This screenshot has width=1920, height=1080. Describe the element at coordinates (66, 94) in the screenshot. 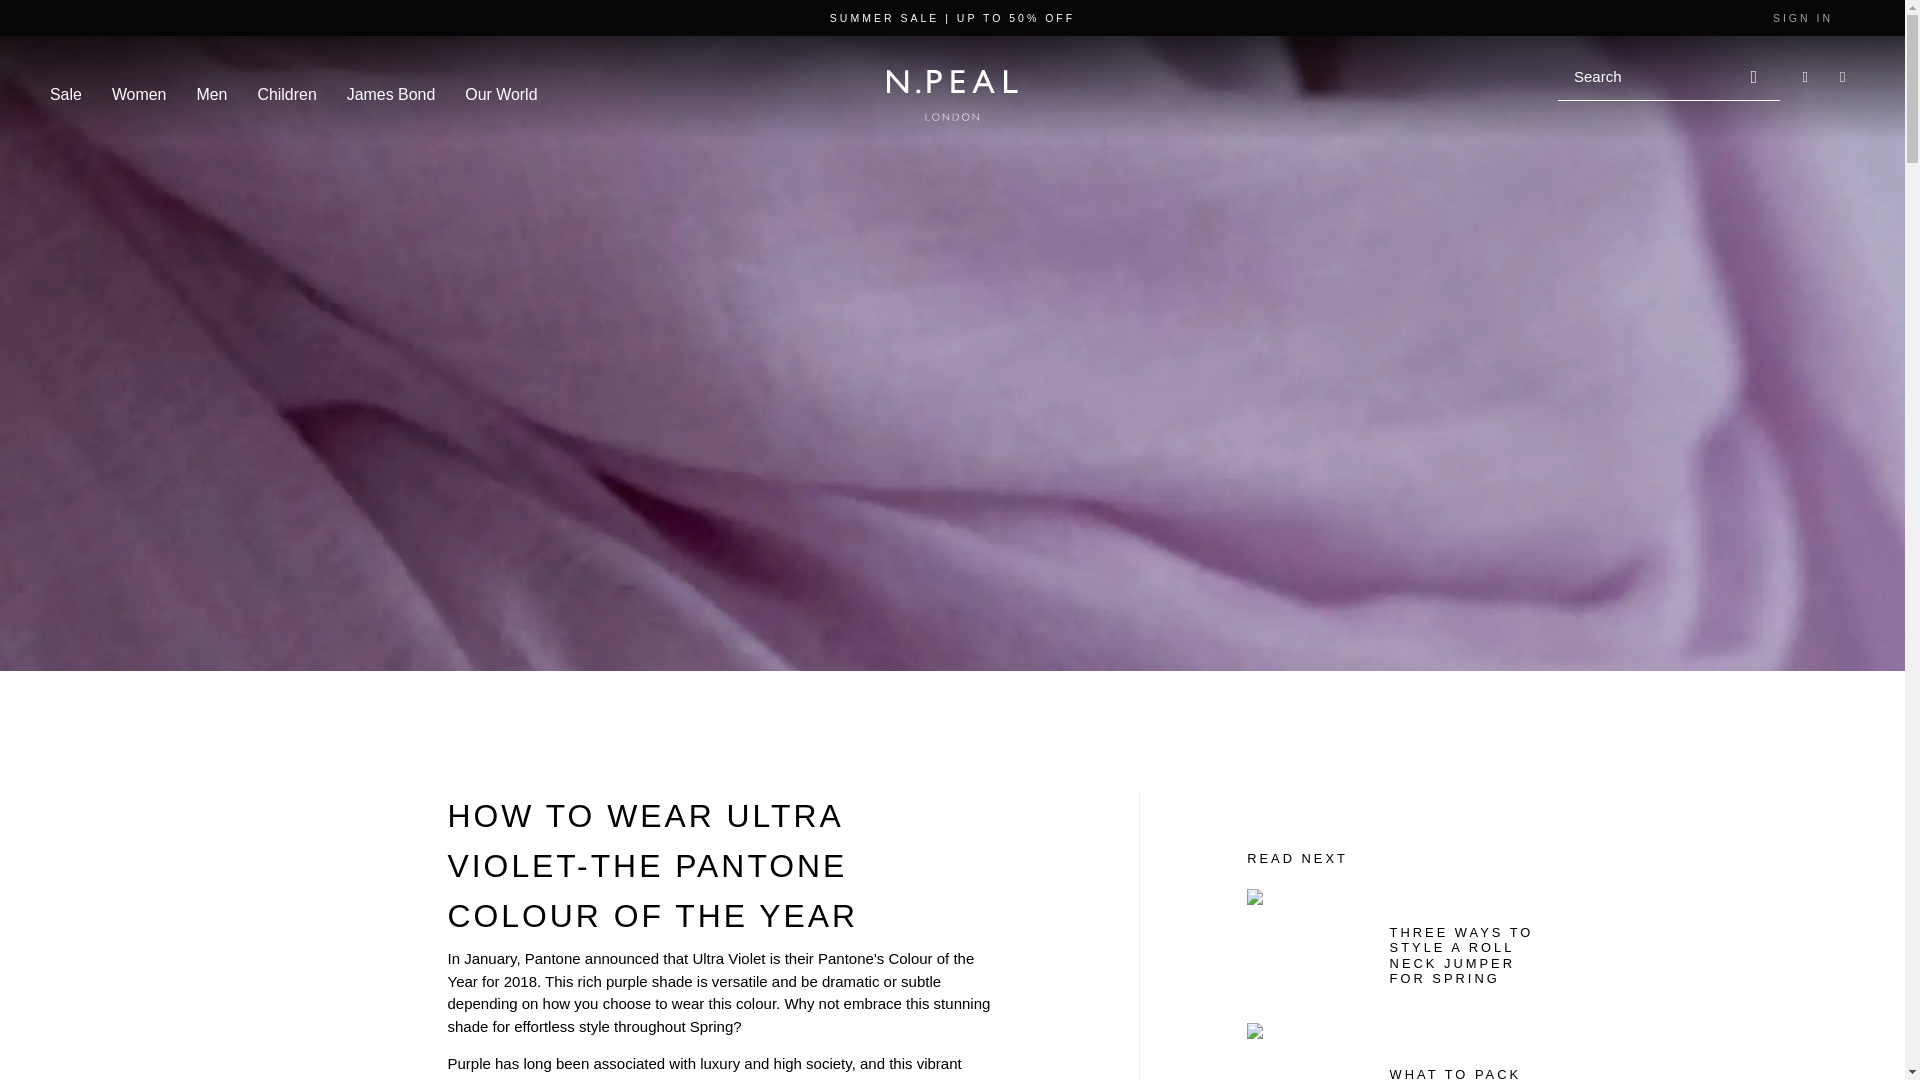

I see `Sale` at that location.